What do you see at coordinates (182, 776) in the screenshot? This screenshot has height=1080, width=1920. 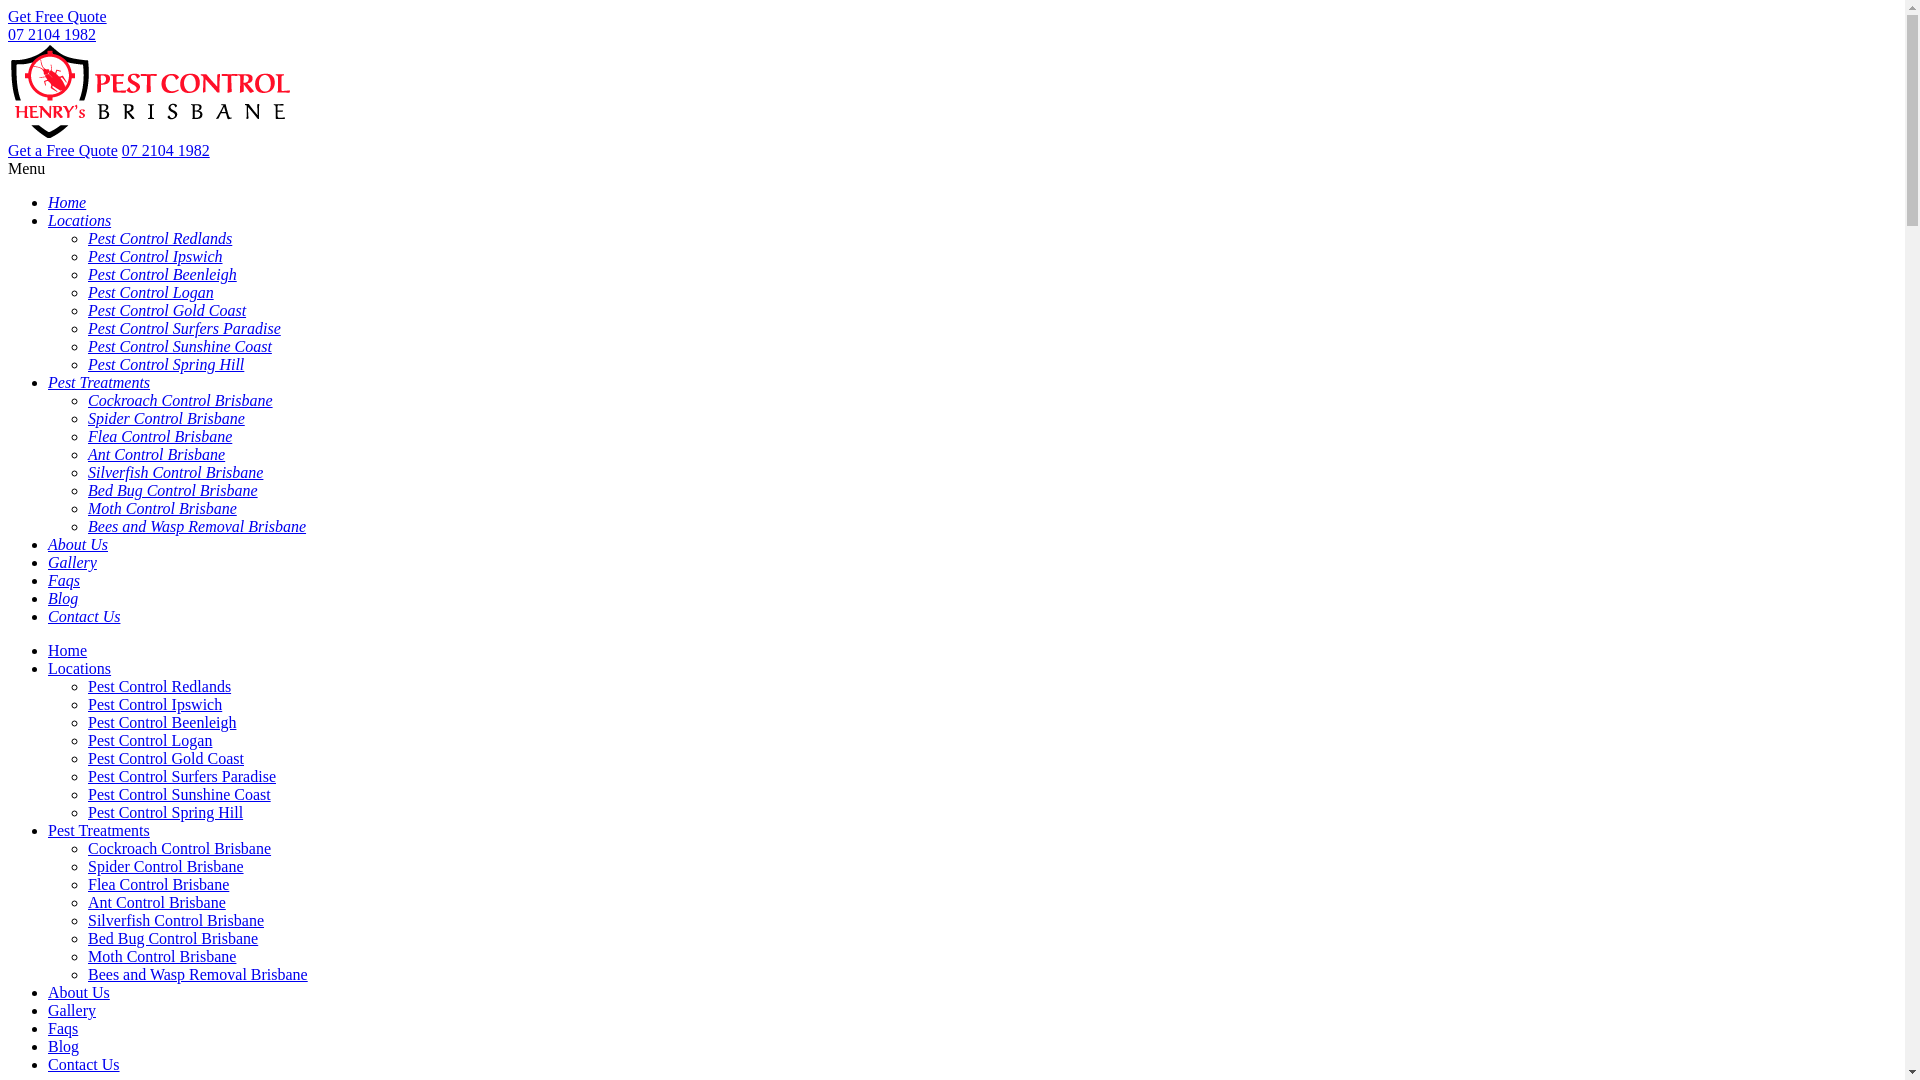 I see `Pest Control Surfers Paradise` at bounding box center [182, 776].